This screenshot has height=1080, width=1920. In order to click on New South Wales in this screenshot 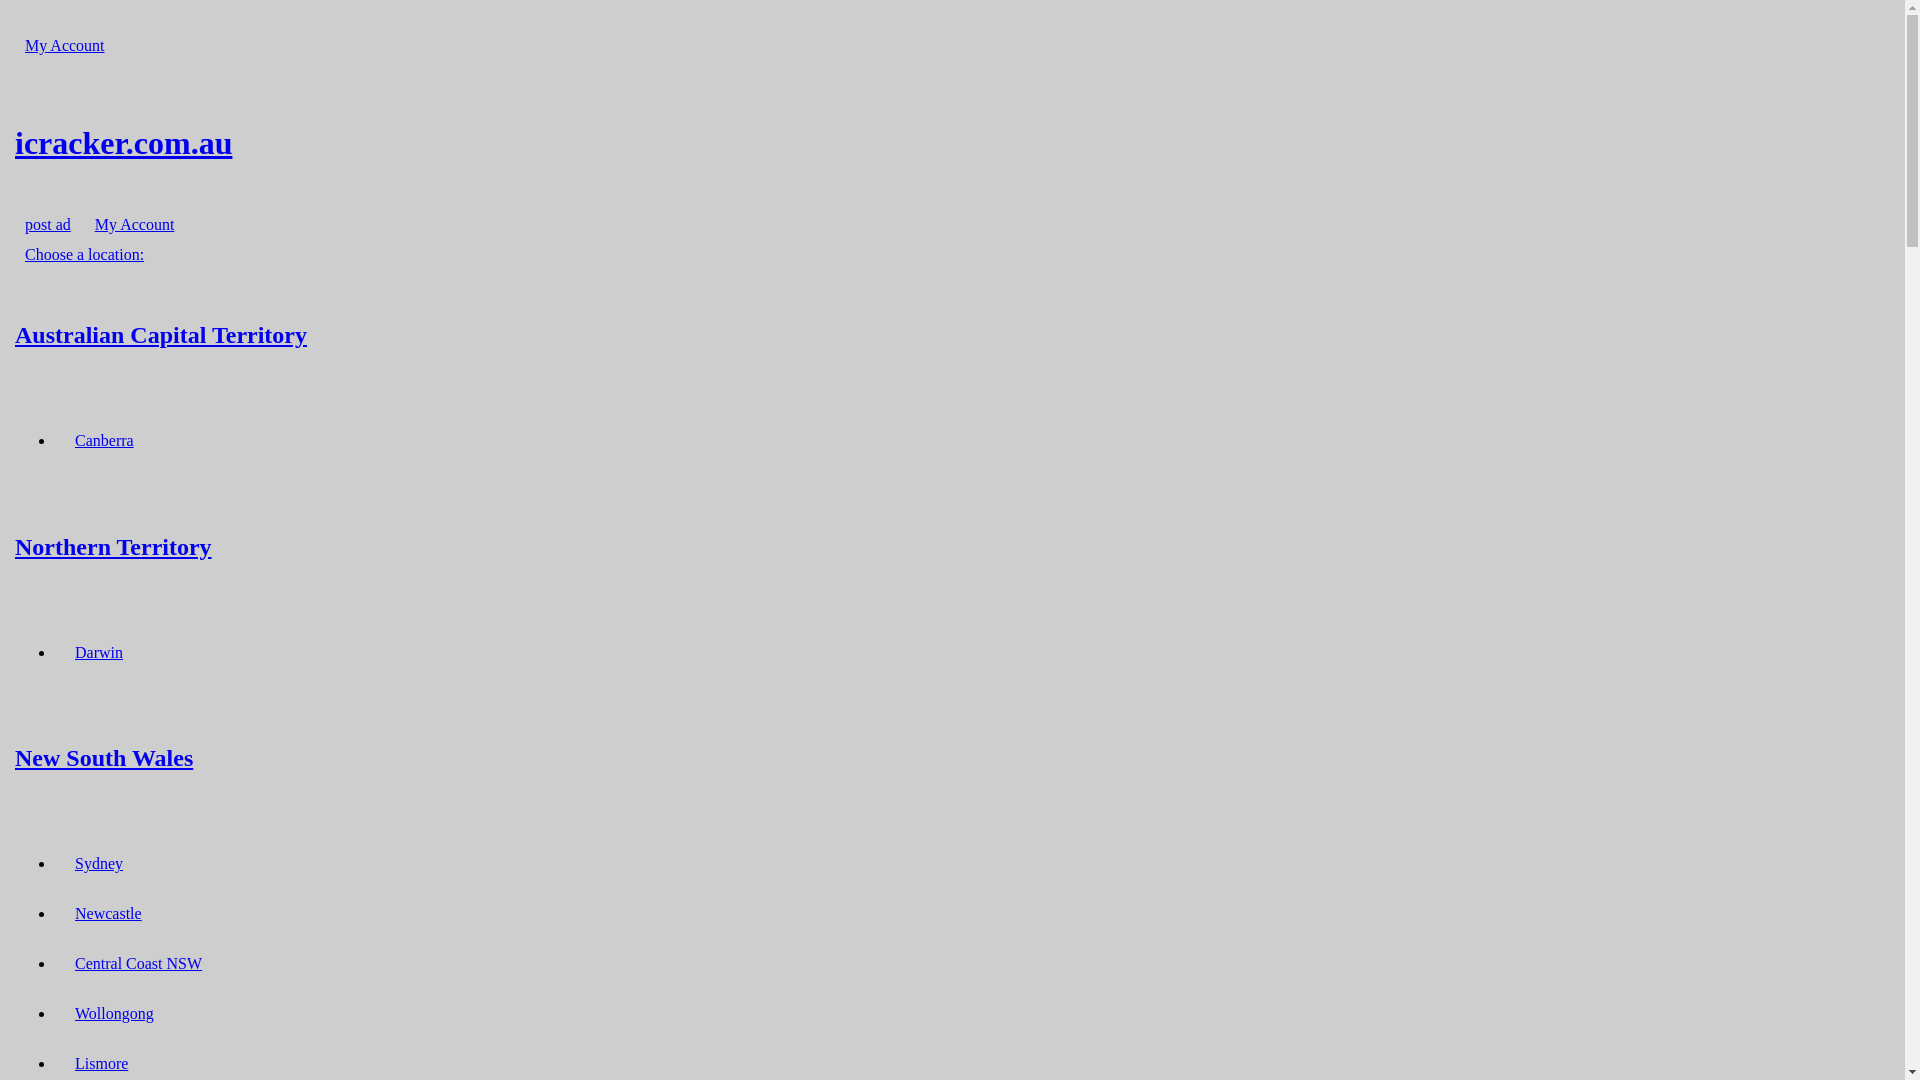, I will do `click(952, 758)`.